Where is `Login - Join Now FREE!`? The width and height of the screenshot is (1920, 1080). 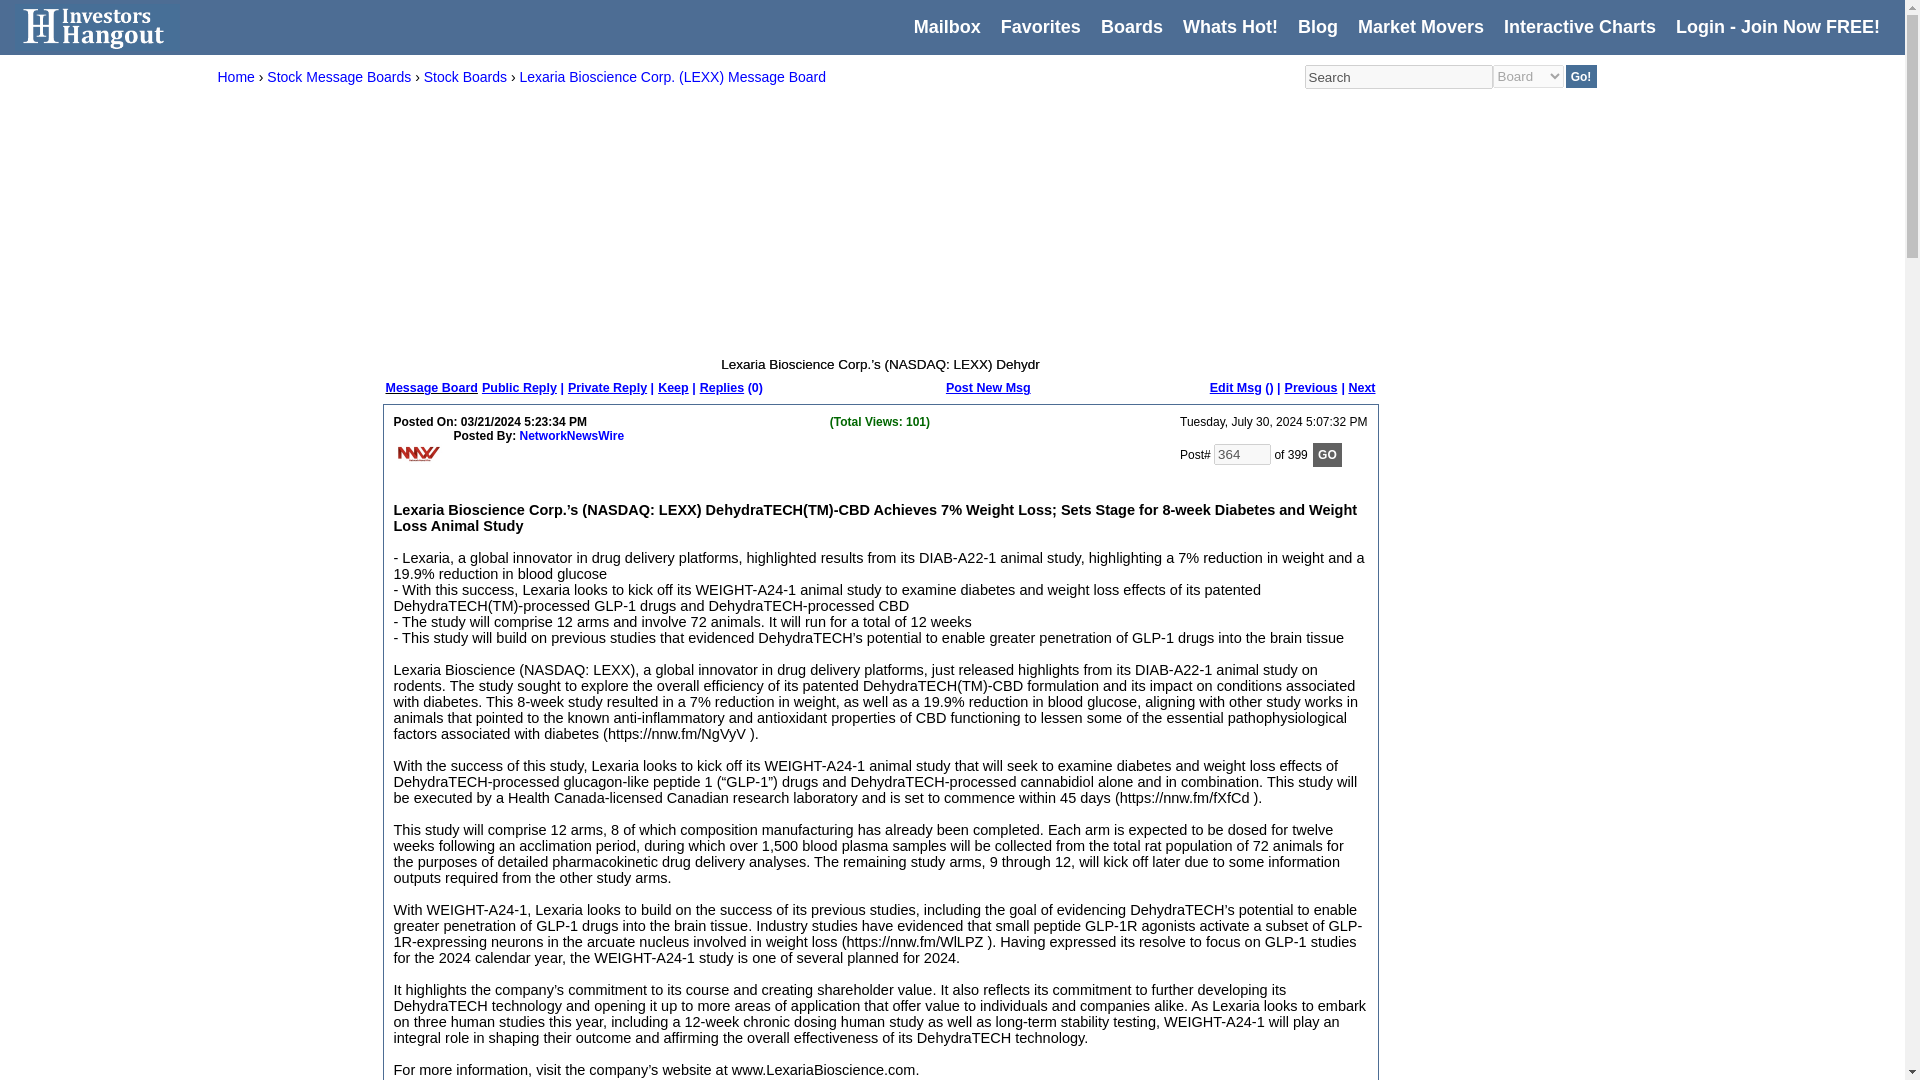
Login - Join Now FREE! is located at coordinates (1778, 27).